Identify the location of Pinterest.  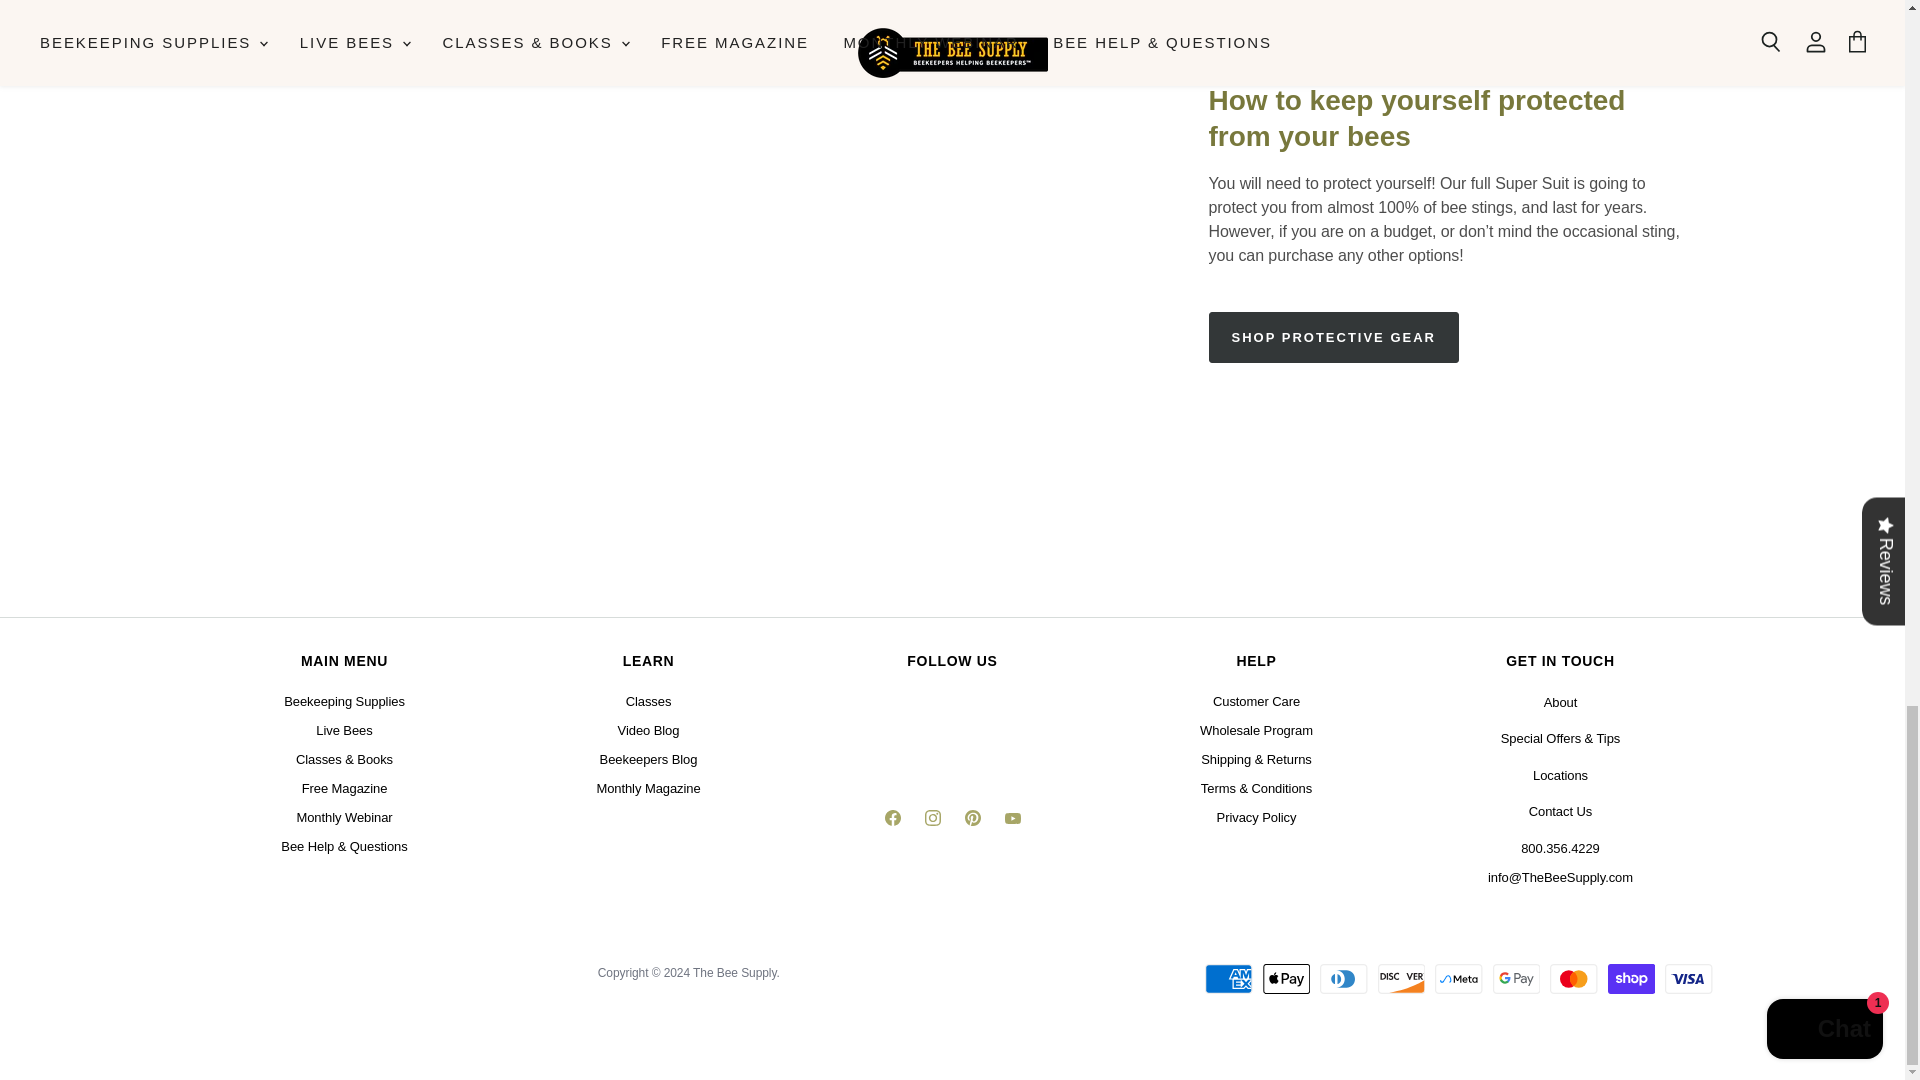
(972, 822).